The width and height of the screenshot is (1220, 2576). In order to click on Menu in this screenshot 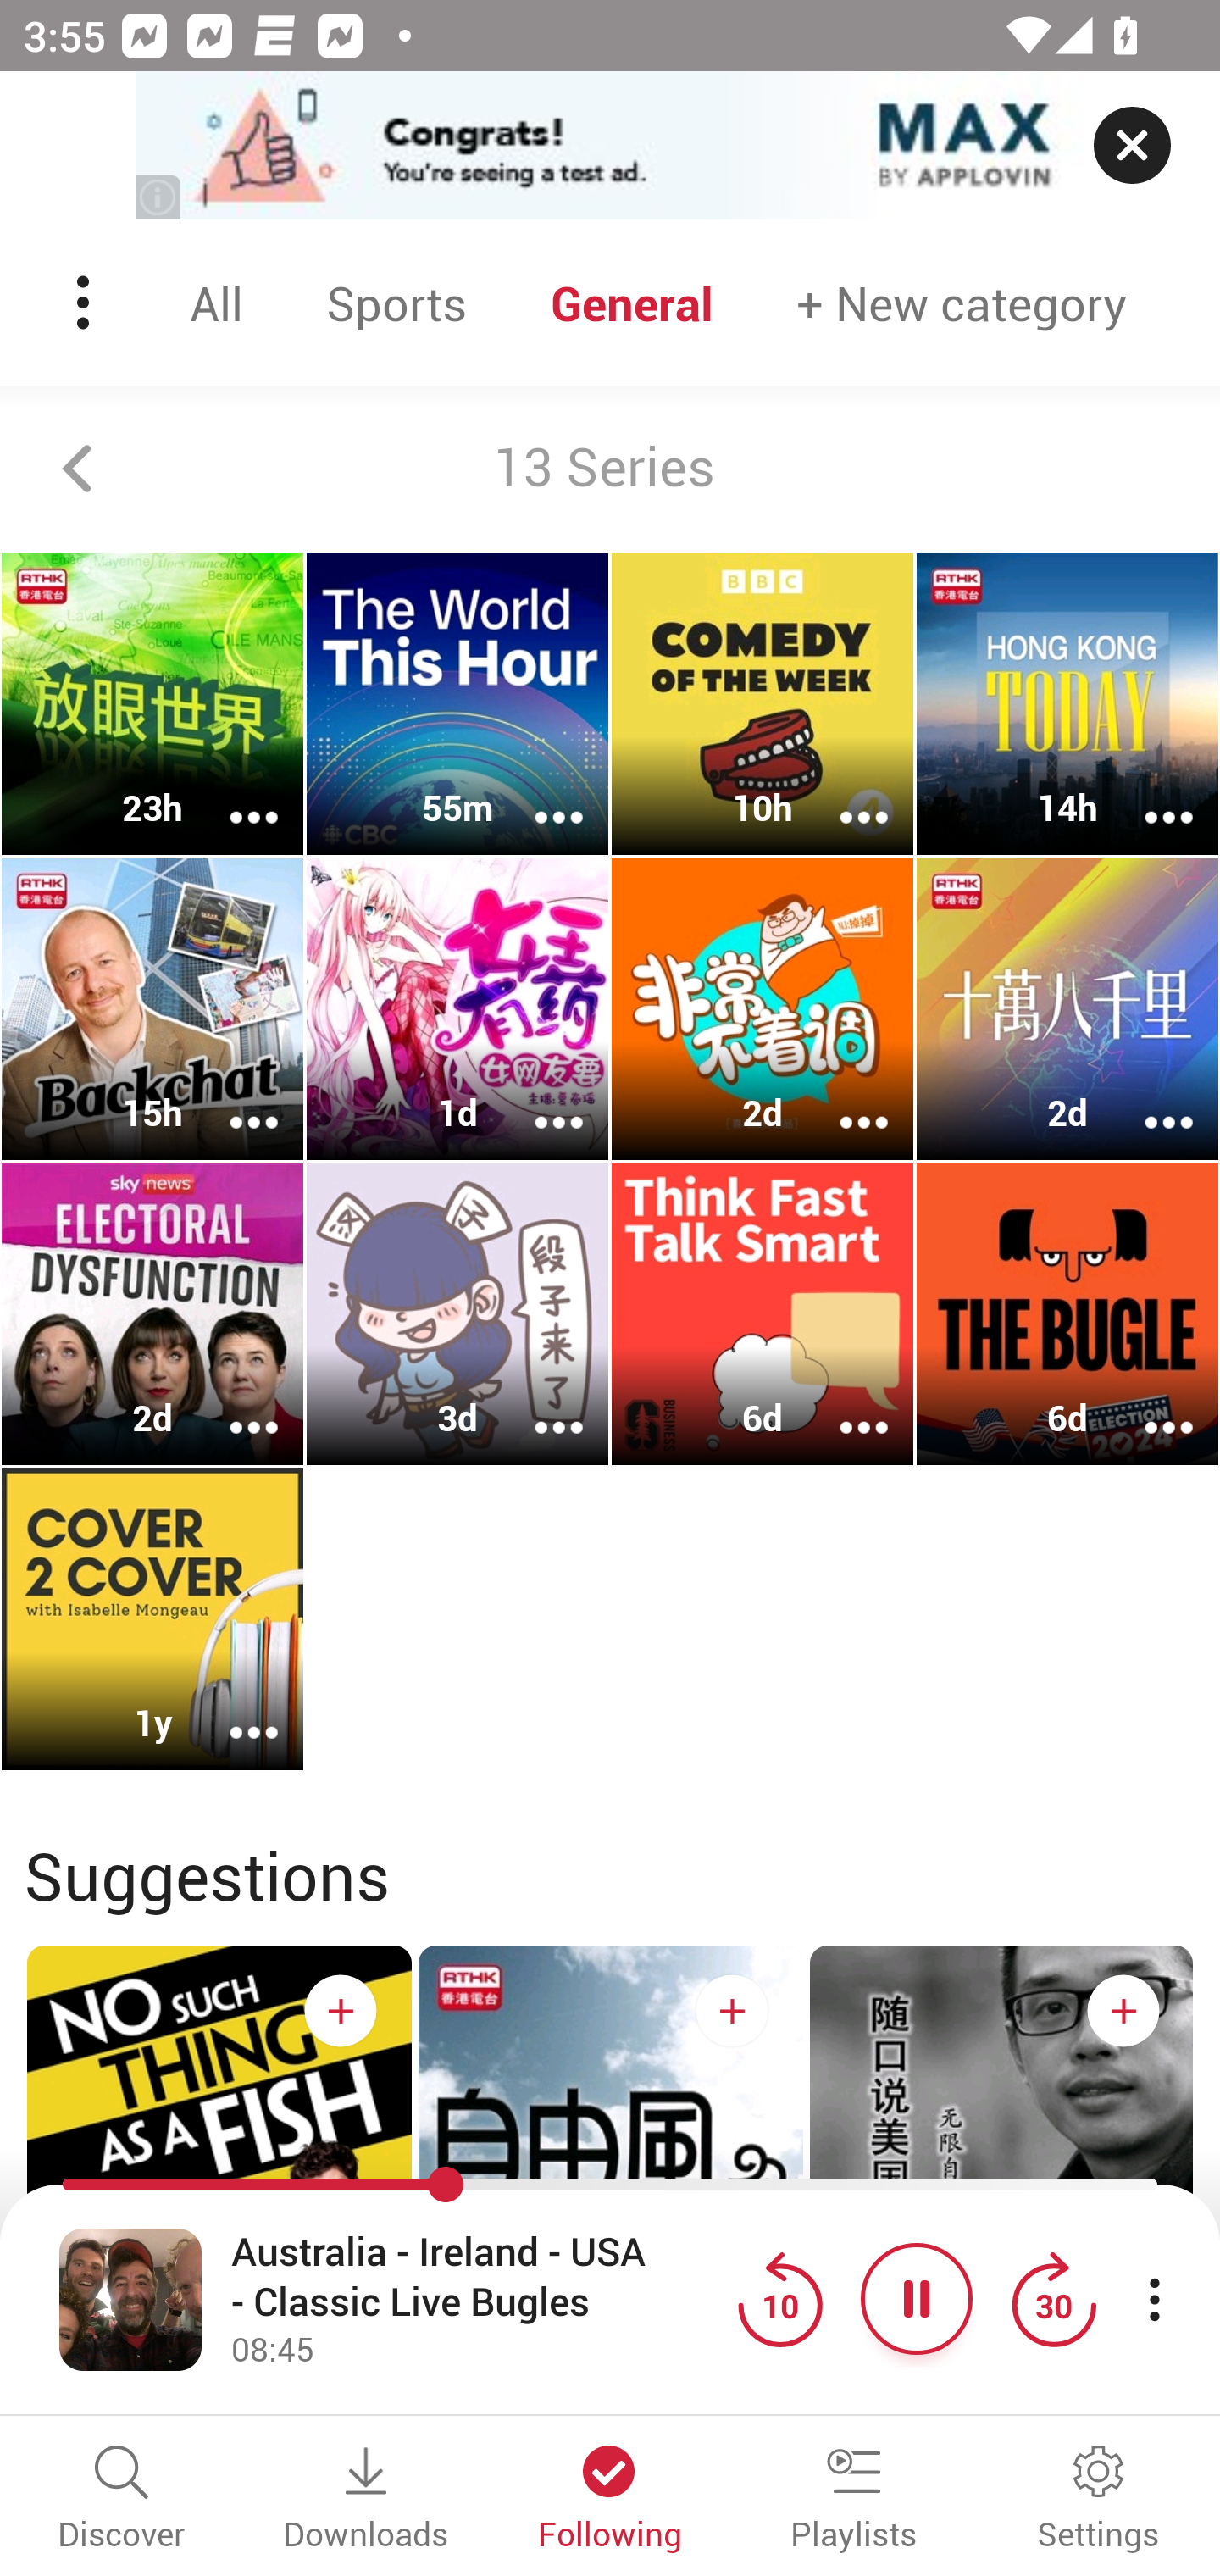, I will do `click(86, 303)`.